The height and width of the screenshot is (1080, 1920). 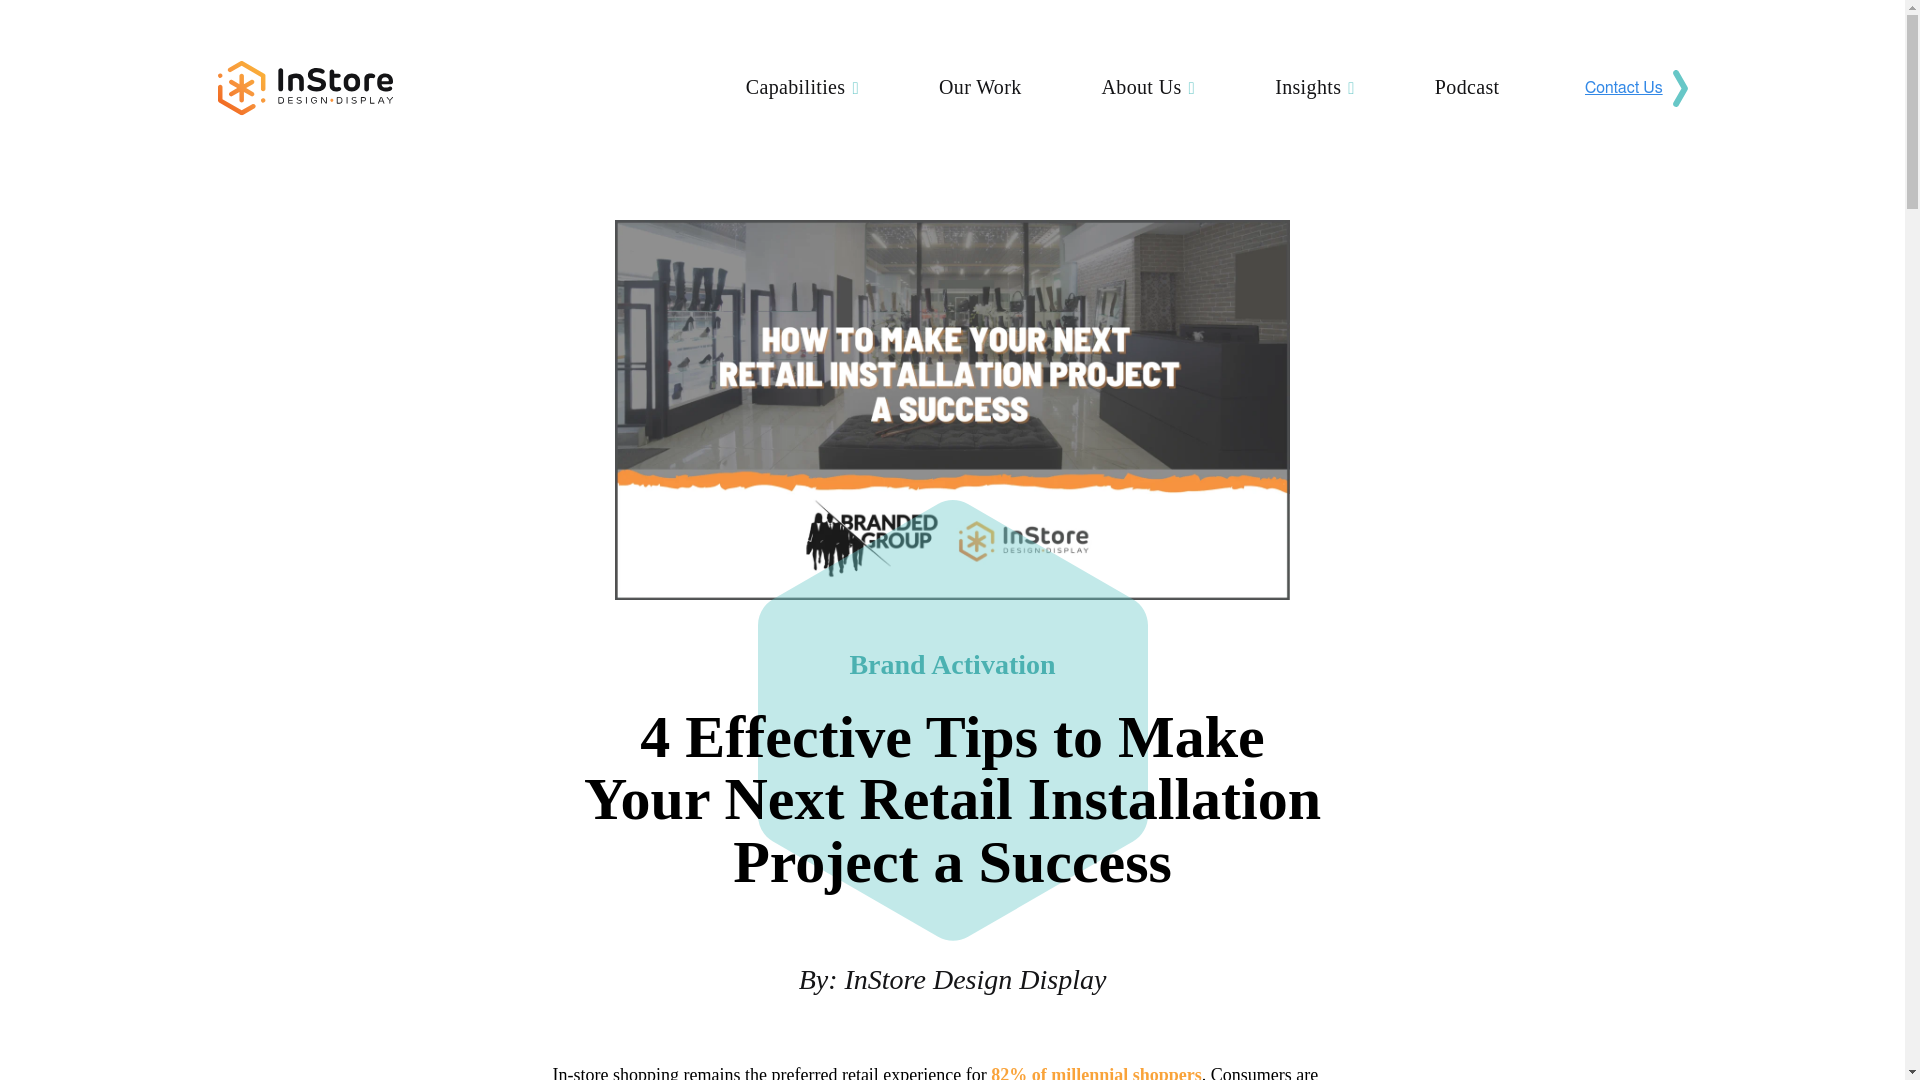 What do you see at coordinates (1467, 86) in the screenshot?
I see `Podcast` at bounding box center [1467, 86].